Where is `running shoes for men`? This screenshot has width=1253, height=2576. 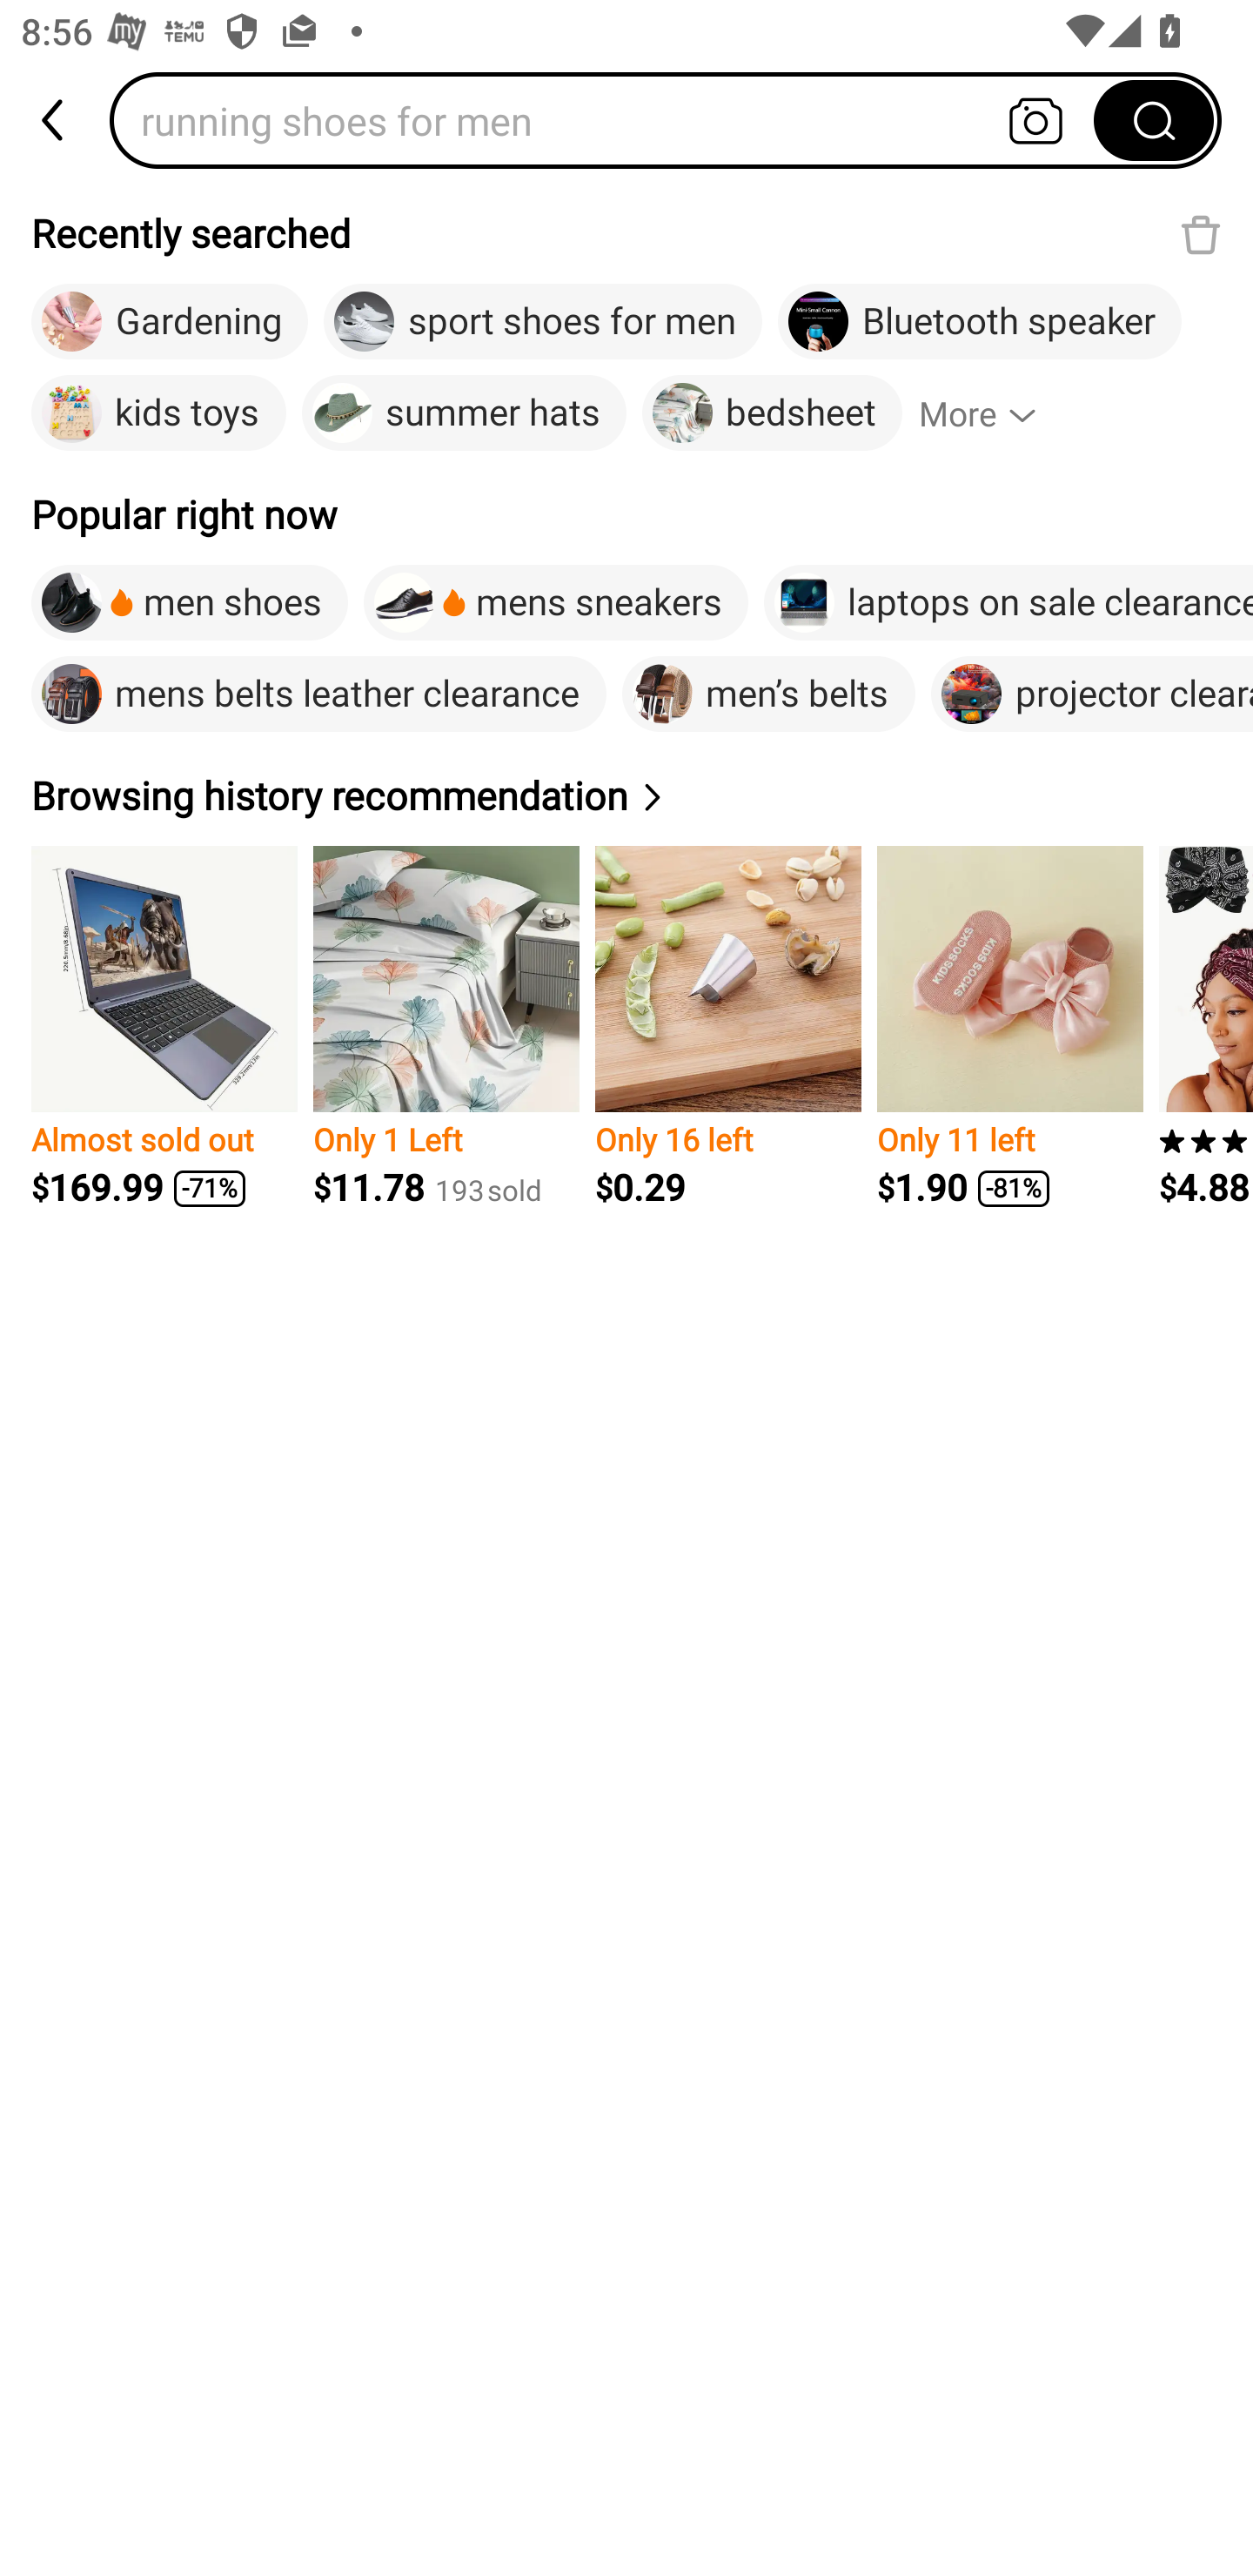 running shoes for men is located at coordinates (612, 120).